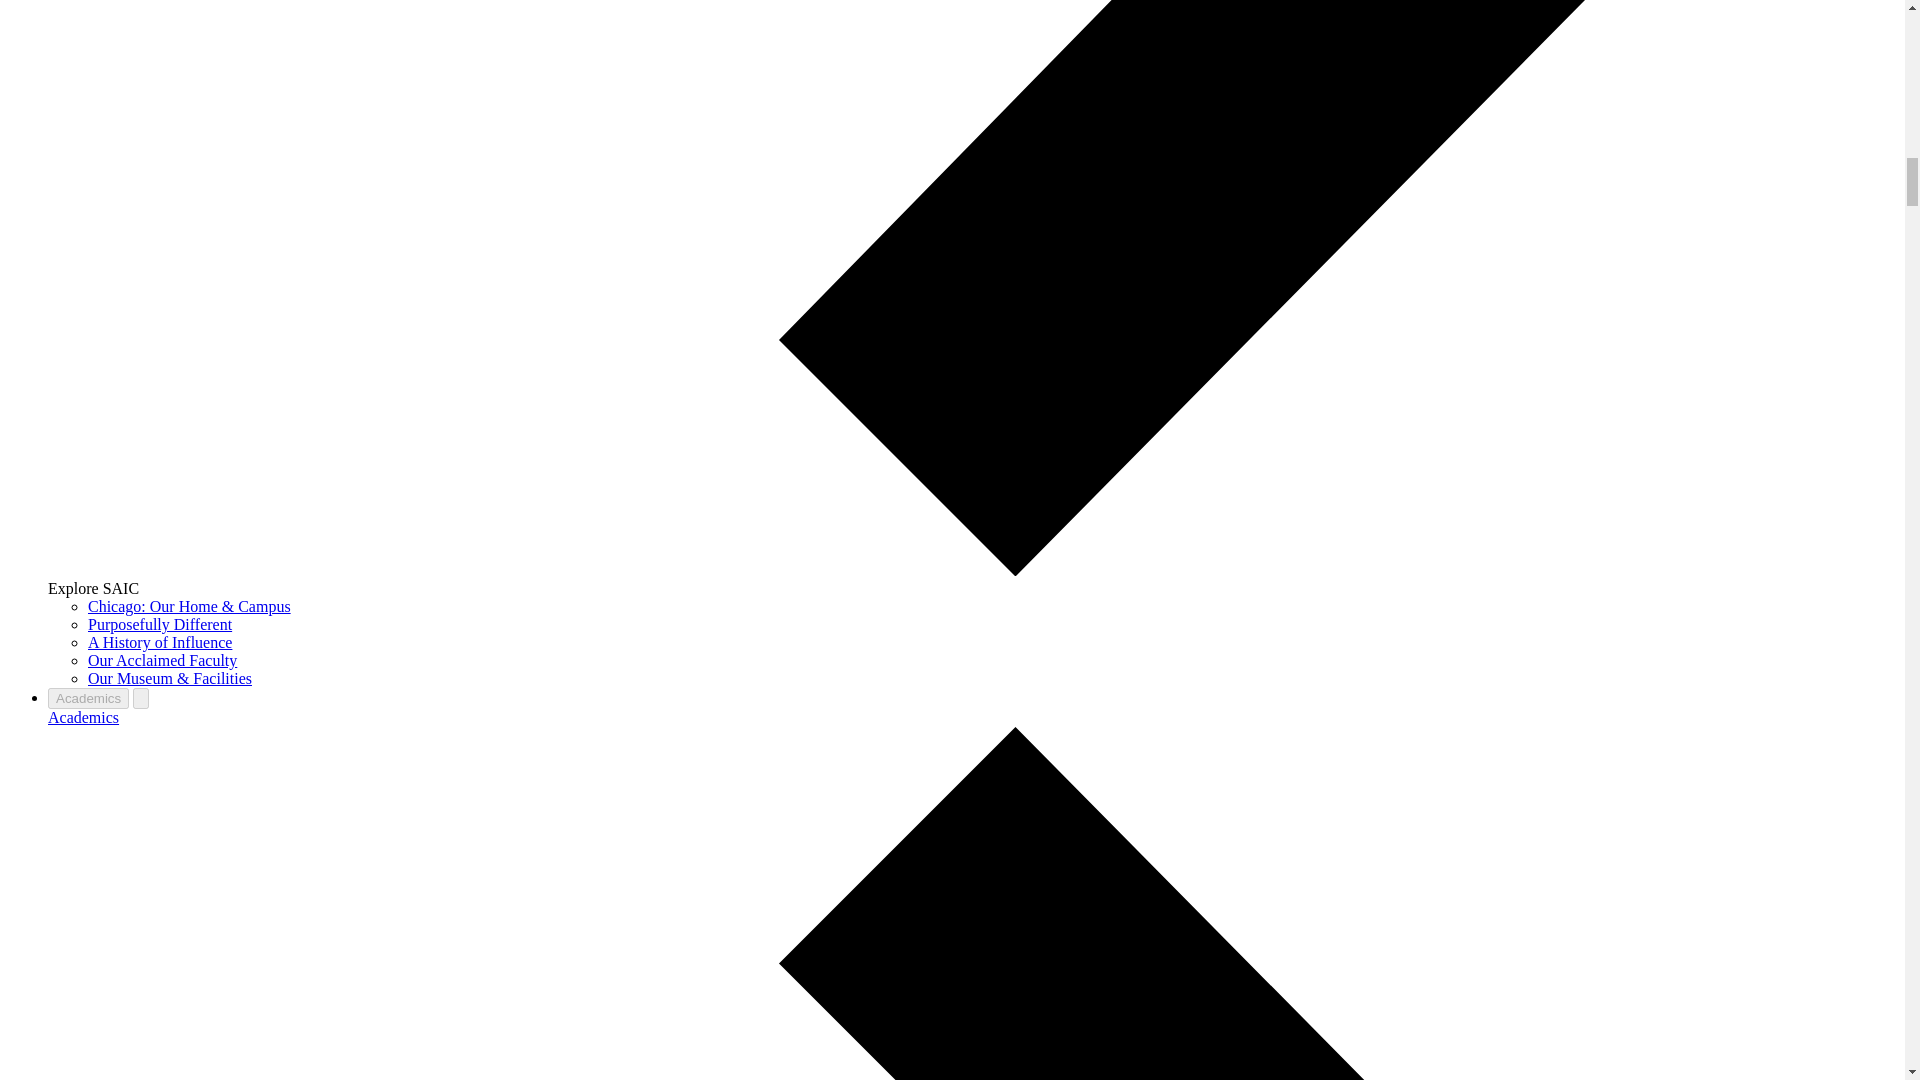  I want to click on Our Acclaimed Faculty, so click(162, 660).